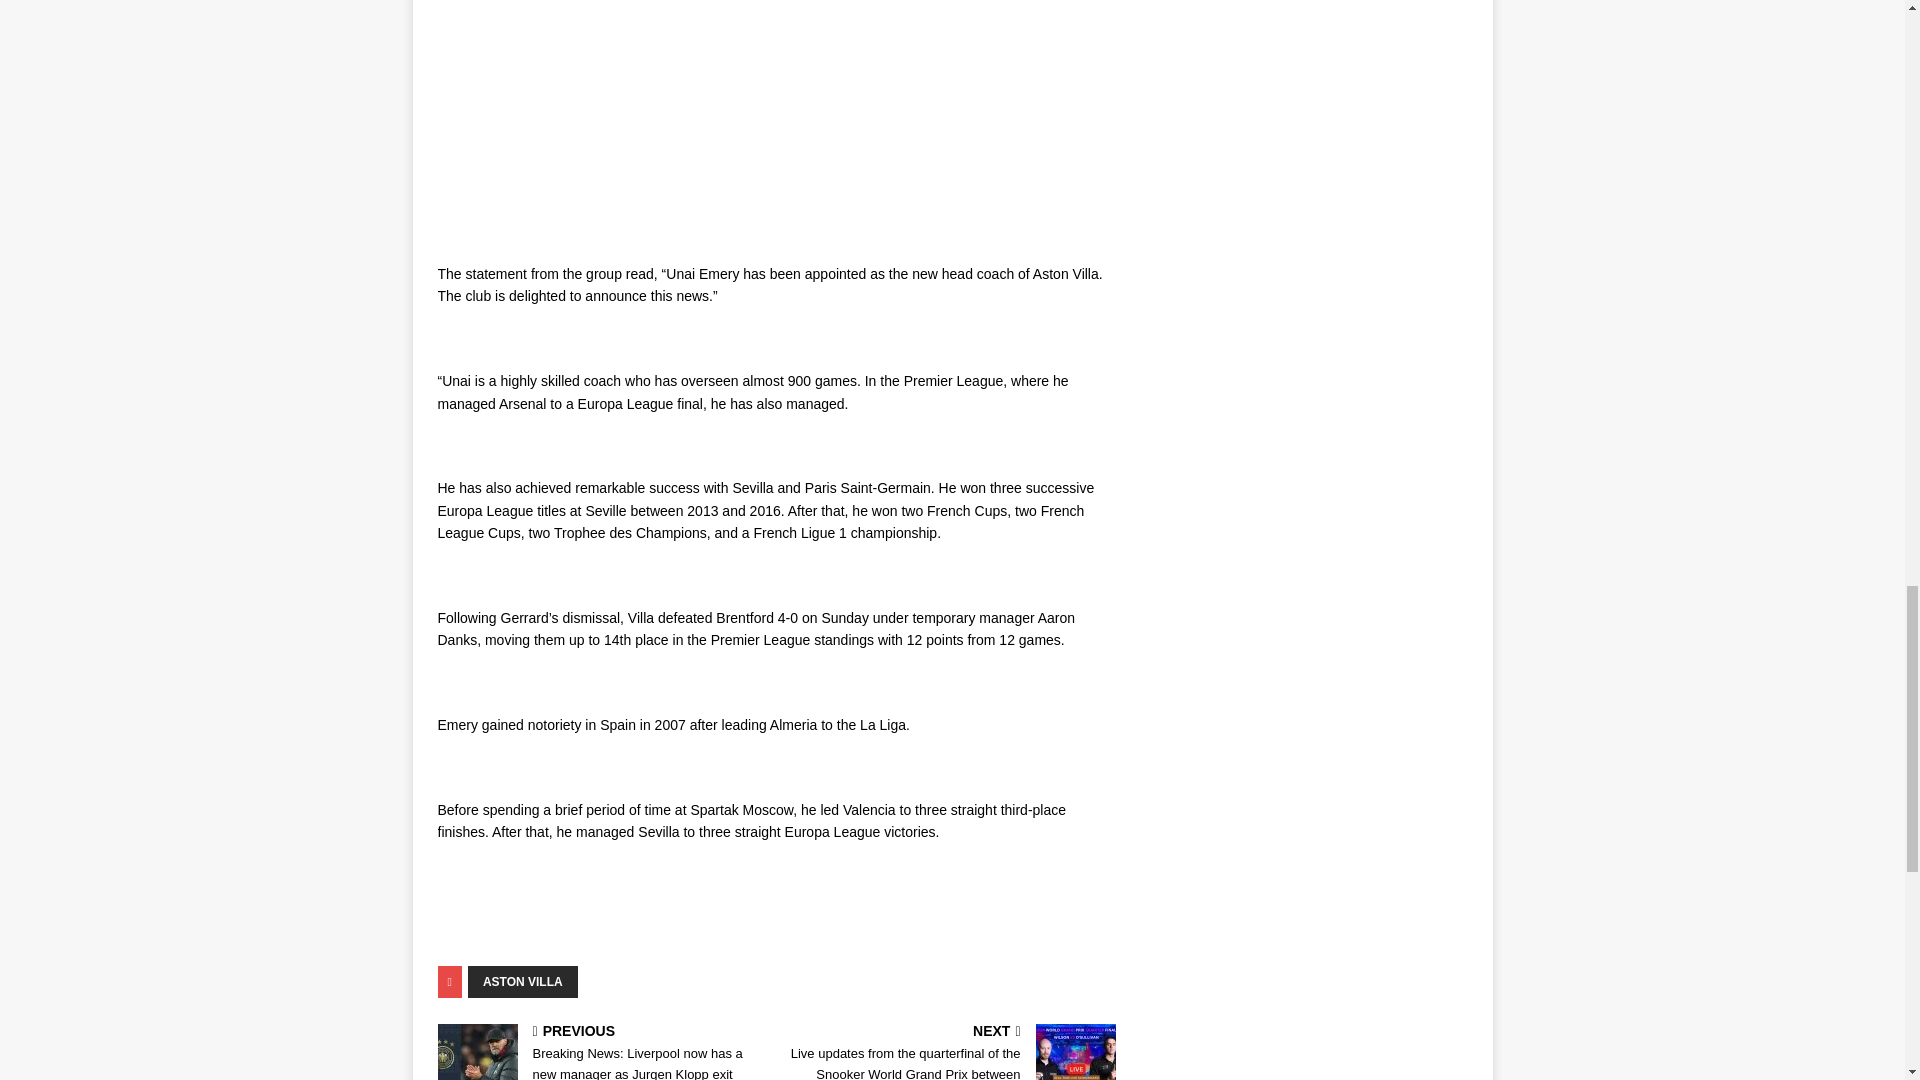 The height and width of the screenshot is (1080, 1920). Describe the element at coordinates (522, 981) in the screenshot. I see `ASTON VILLA` at that location.